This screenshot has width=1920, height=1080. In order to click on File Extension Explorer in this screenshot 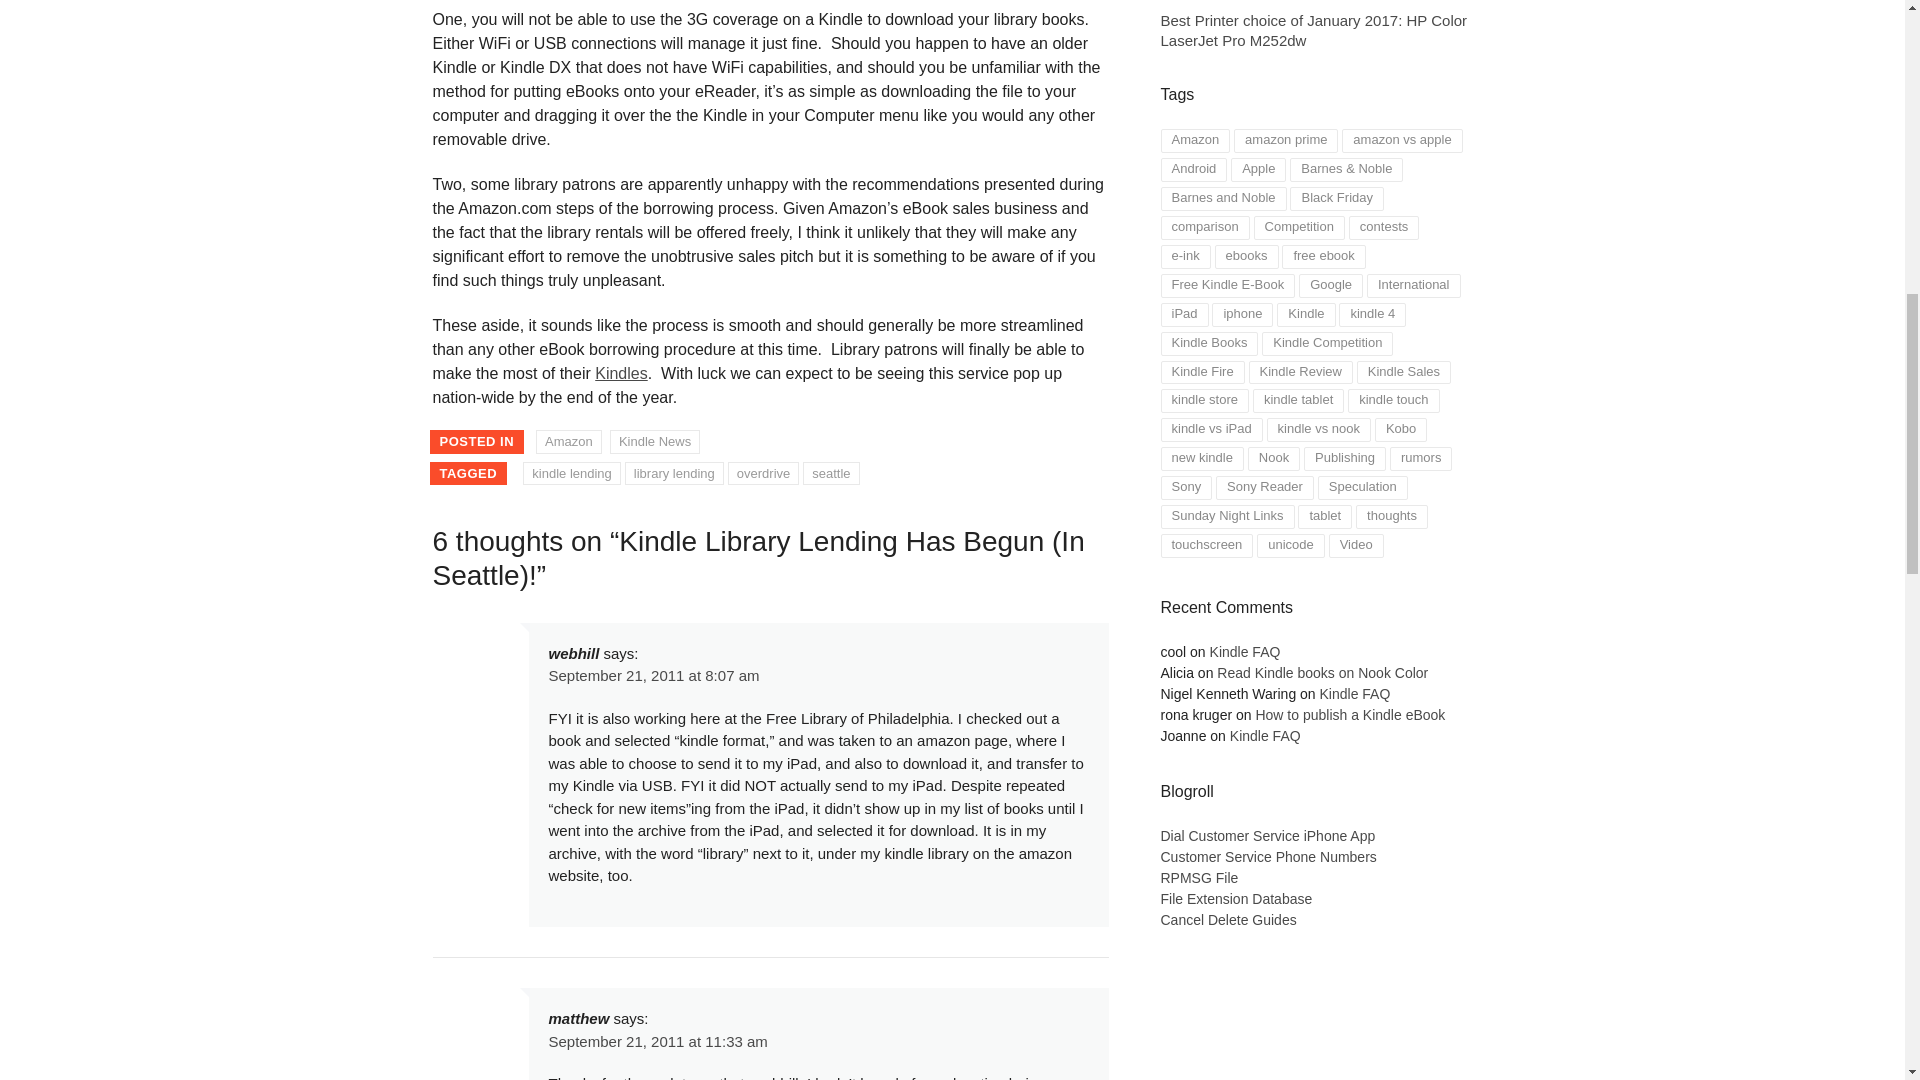, I will do `click(1266, 836)`.